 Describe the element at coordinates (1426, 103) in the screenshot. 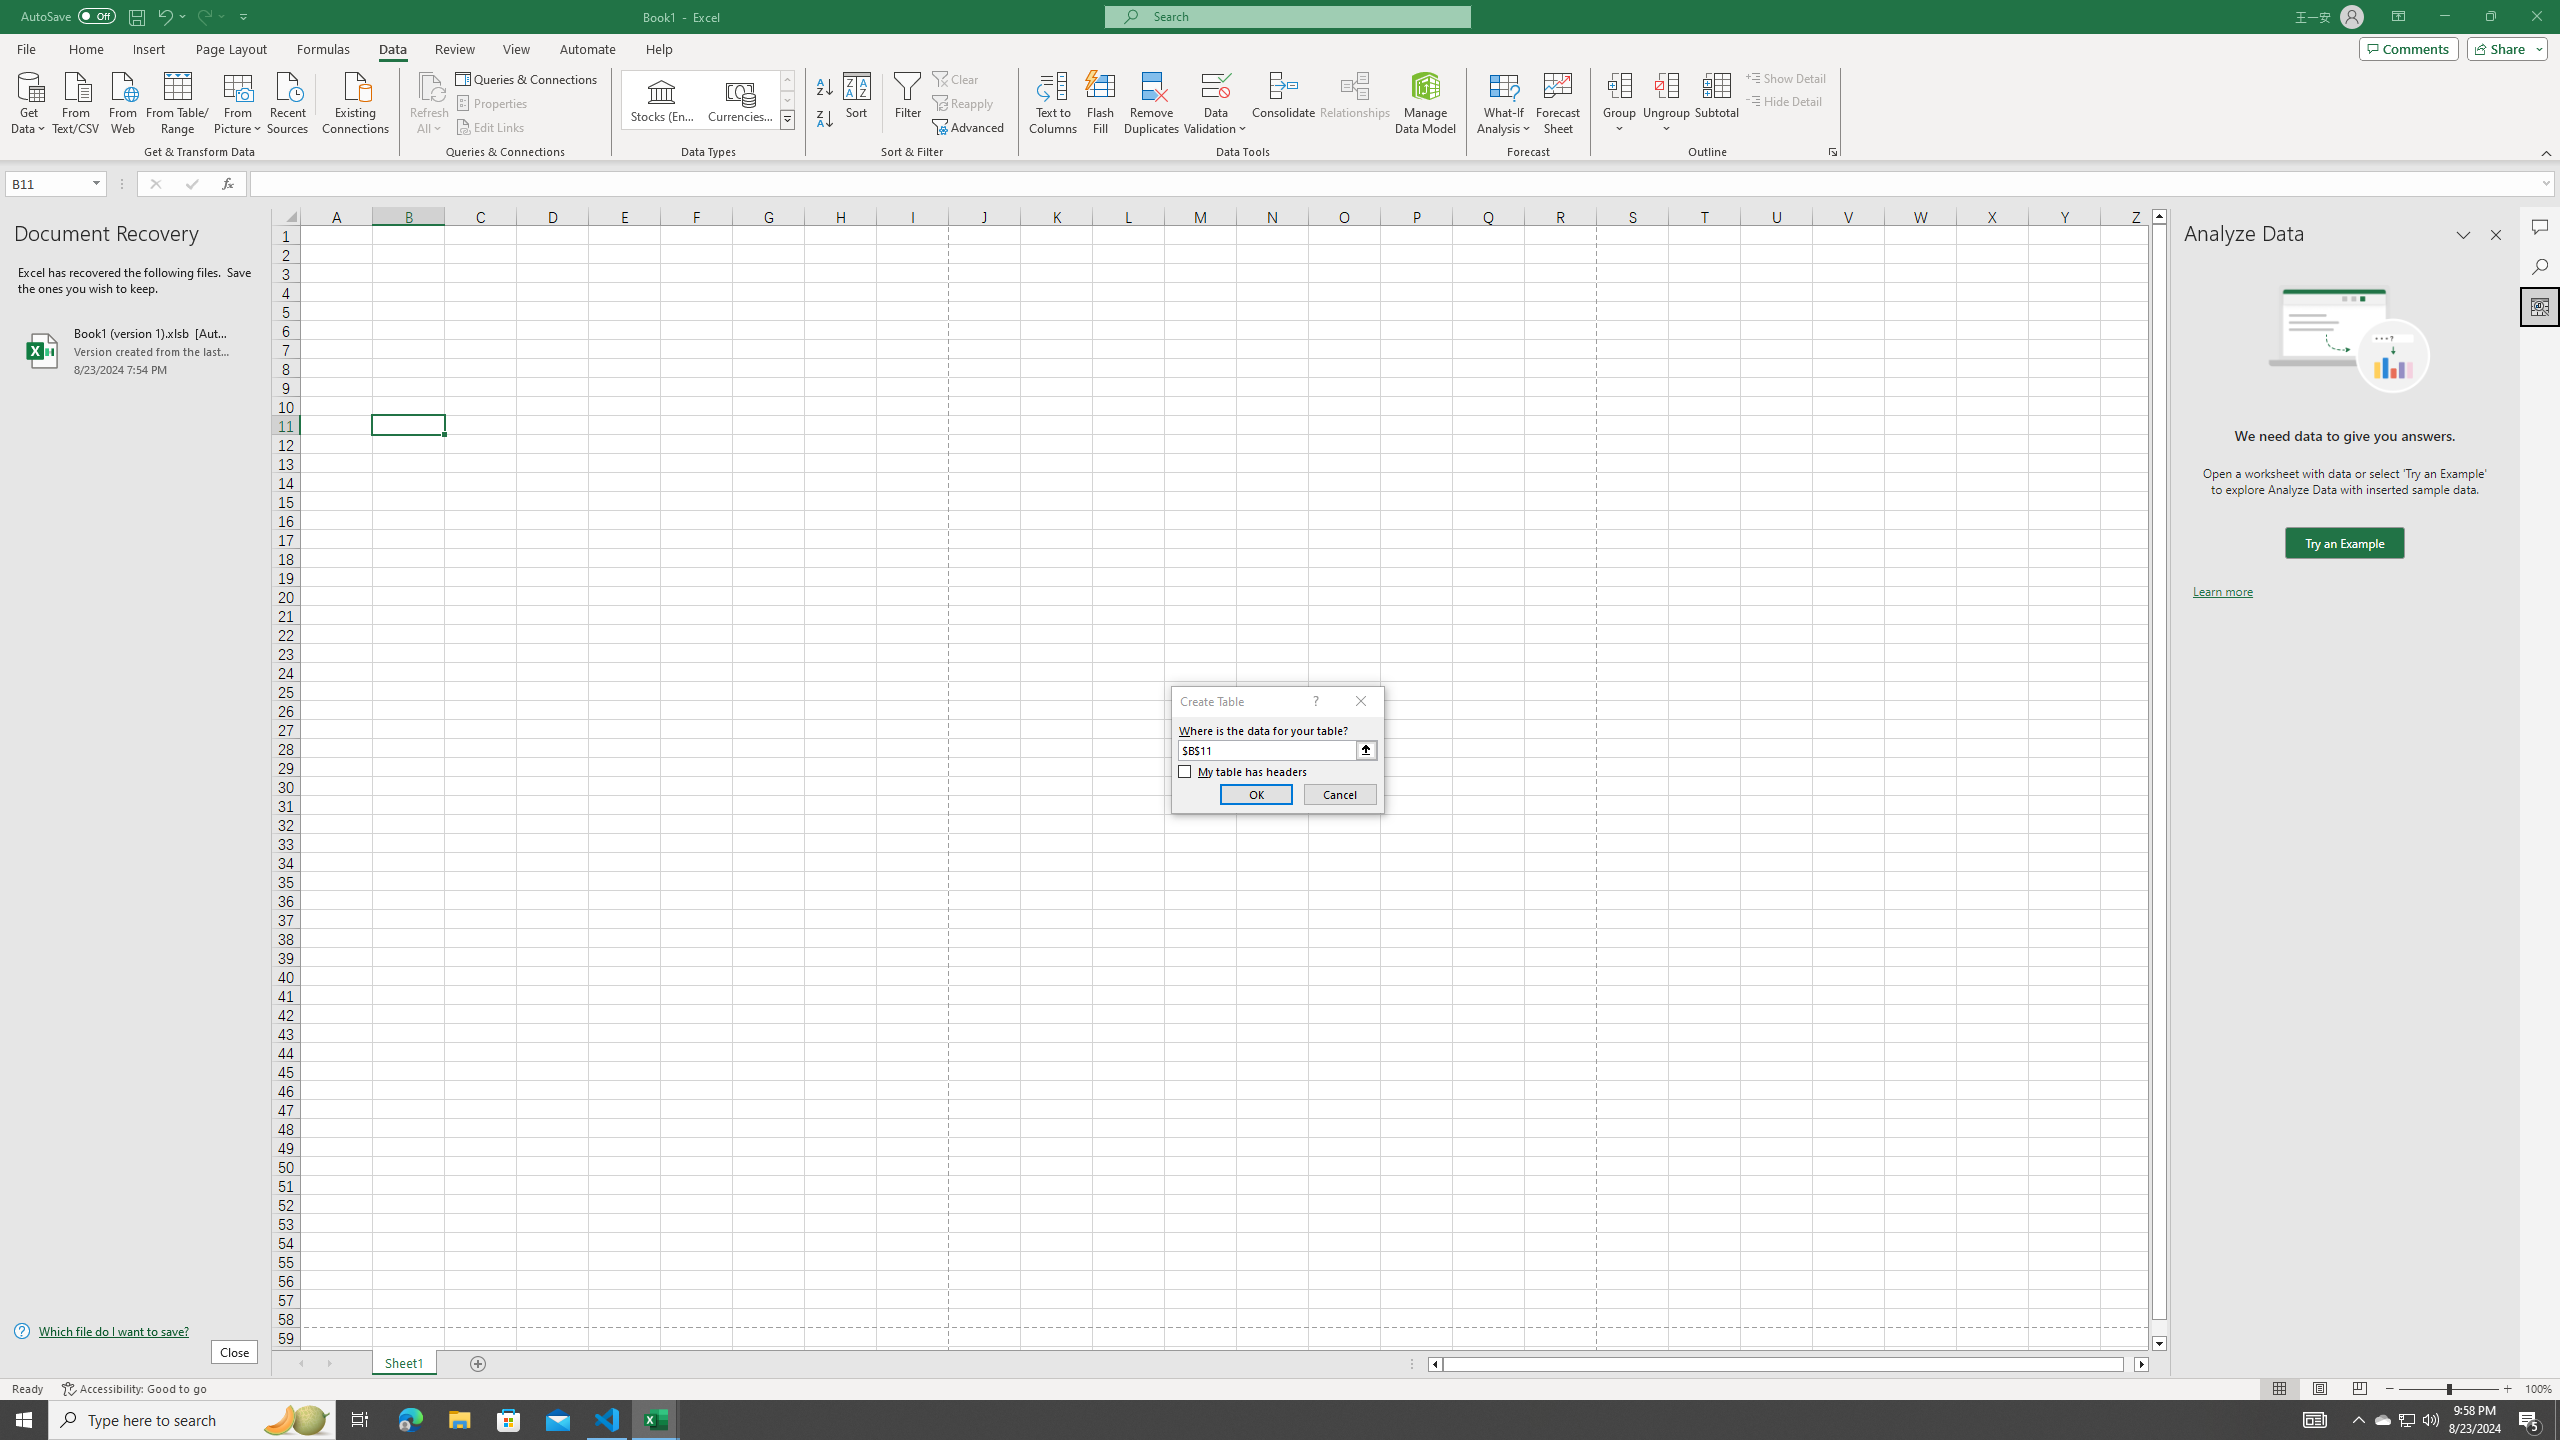

I see `Manage Data Model` at that location.